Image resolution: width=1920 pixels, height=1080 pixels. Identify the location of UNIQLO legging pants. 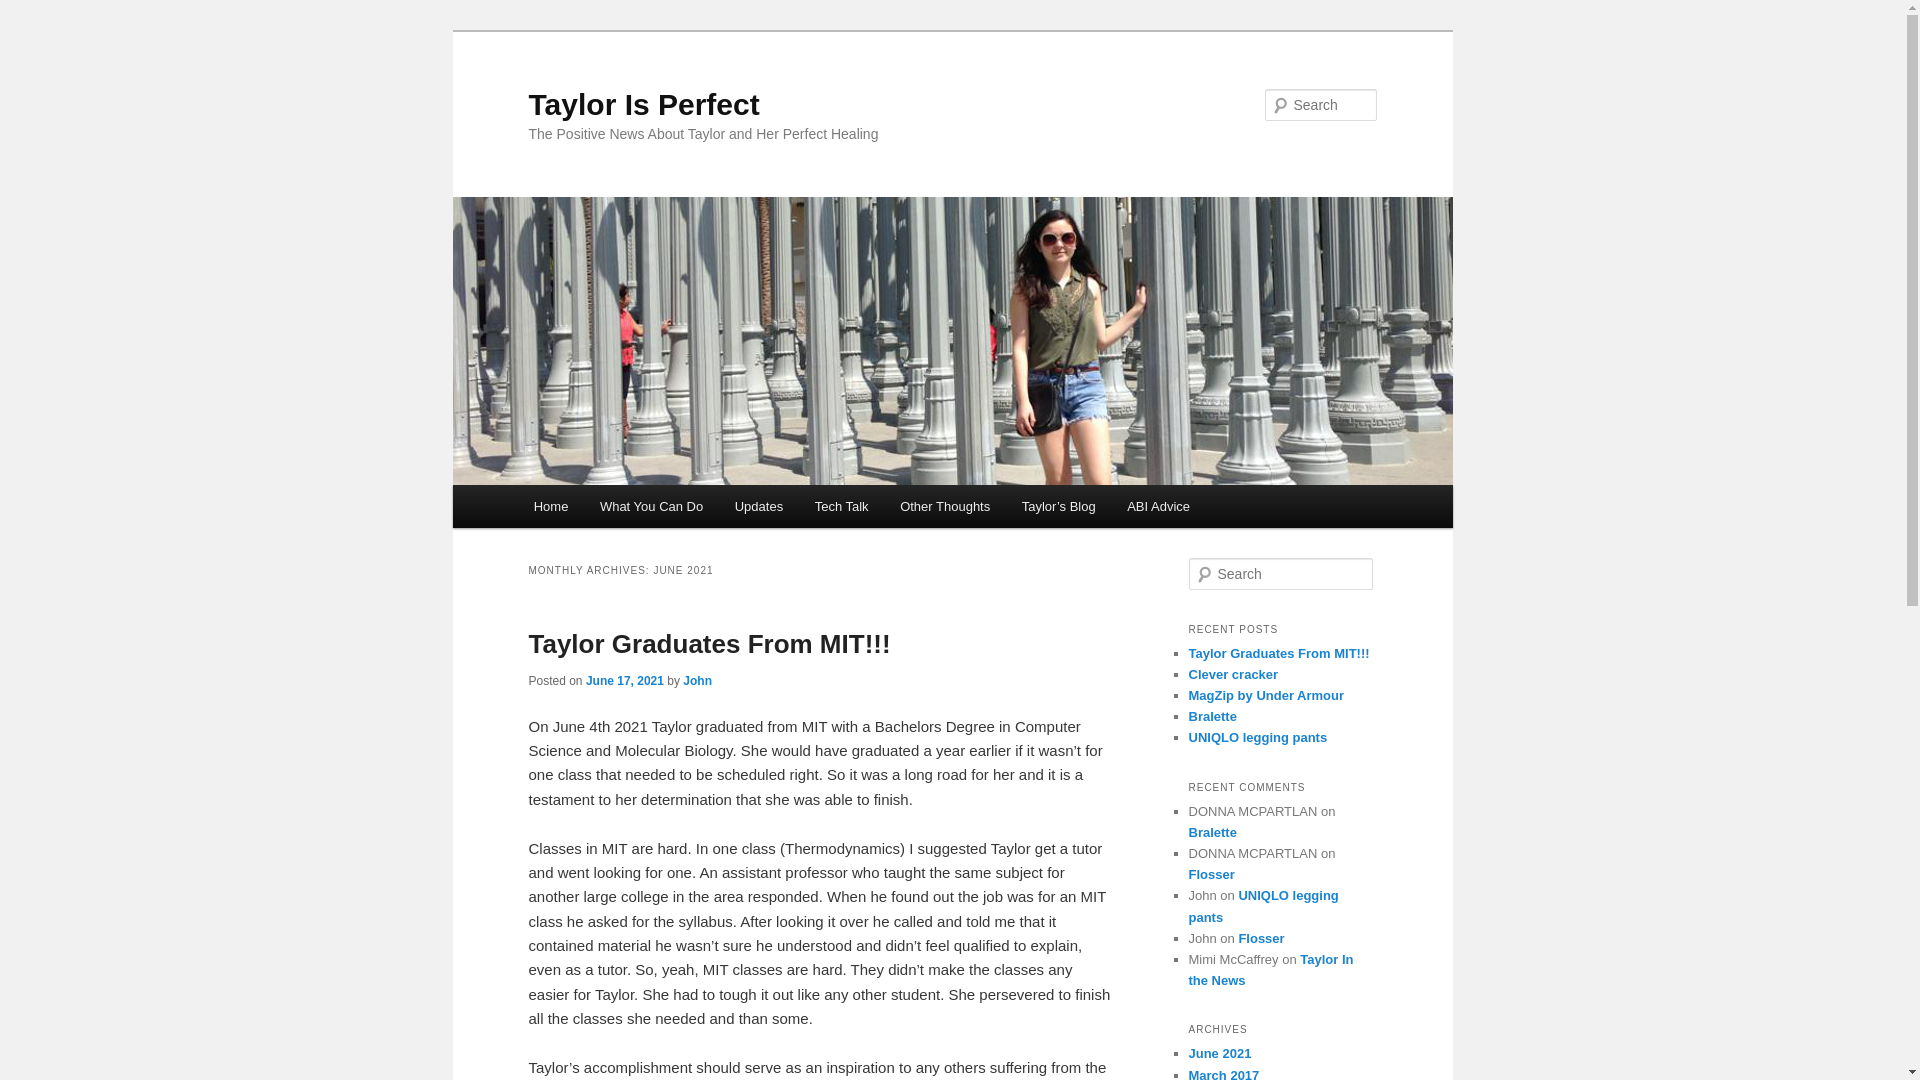
(1263, 906).